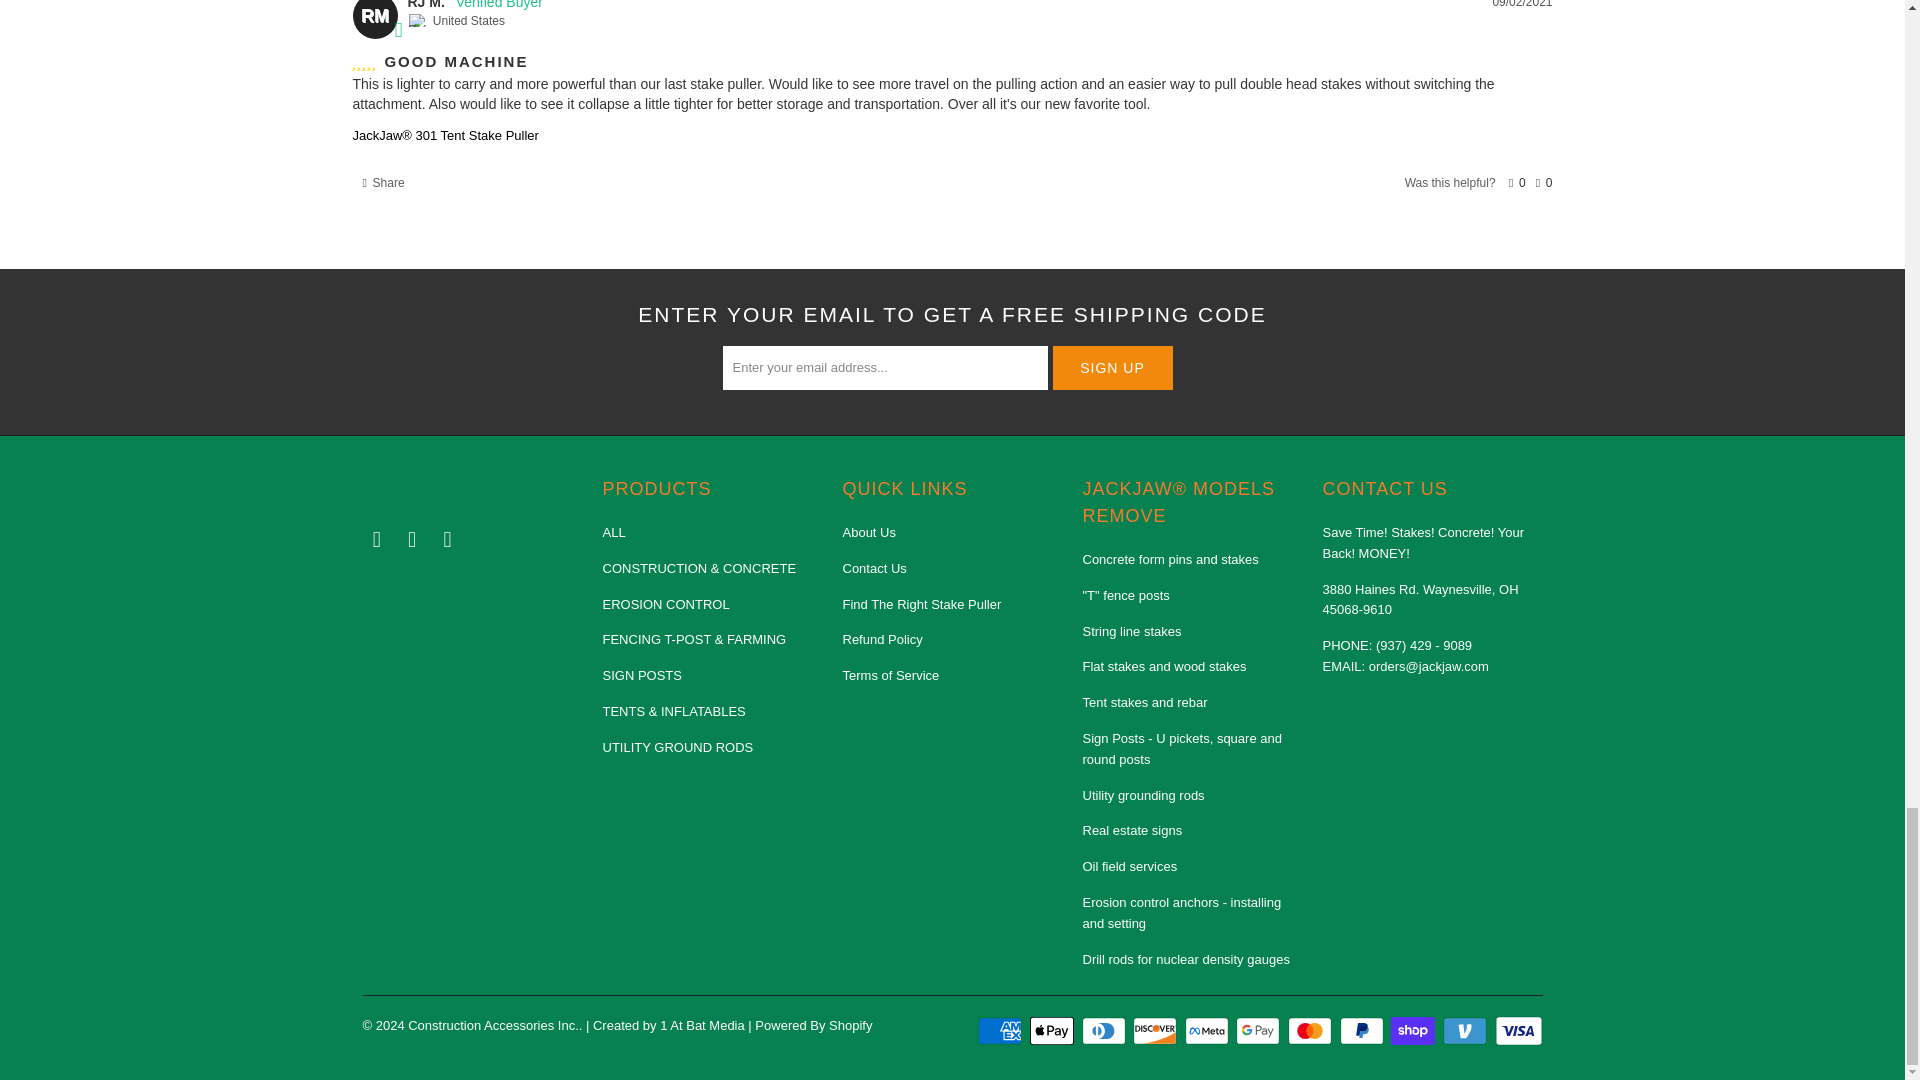 Image resolution: width=1920 pixels, height=1080 pixels. What do you see at coordinates (376, 540) in the screenshot?
I see `Construction Accessories Inc. on Facebook` at bounding box center [376, 540].